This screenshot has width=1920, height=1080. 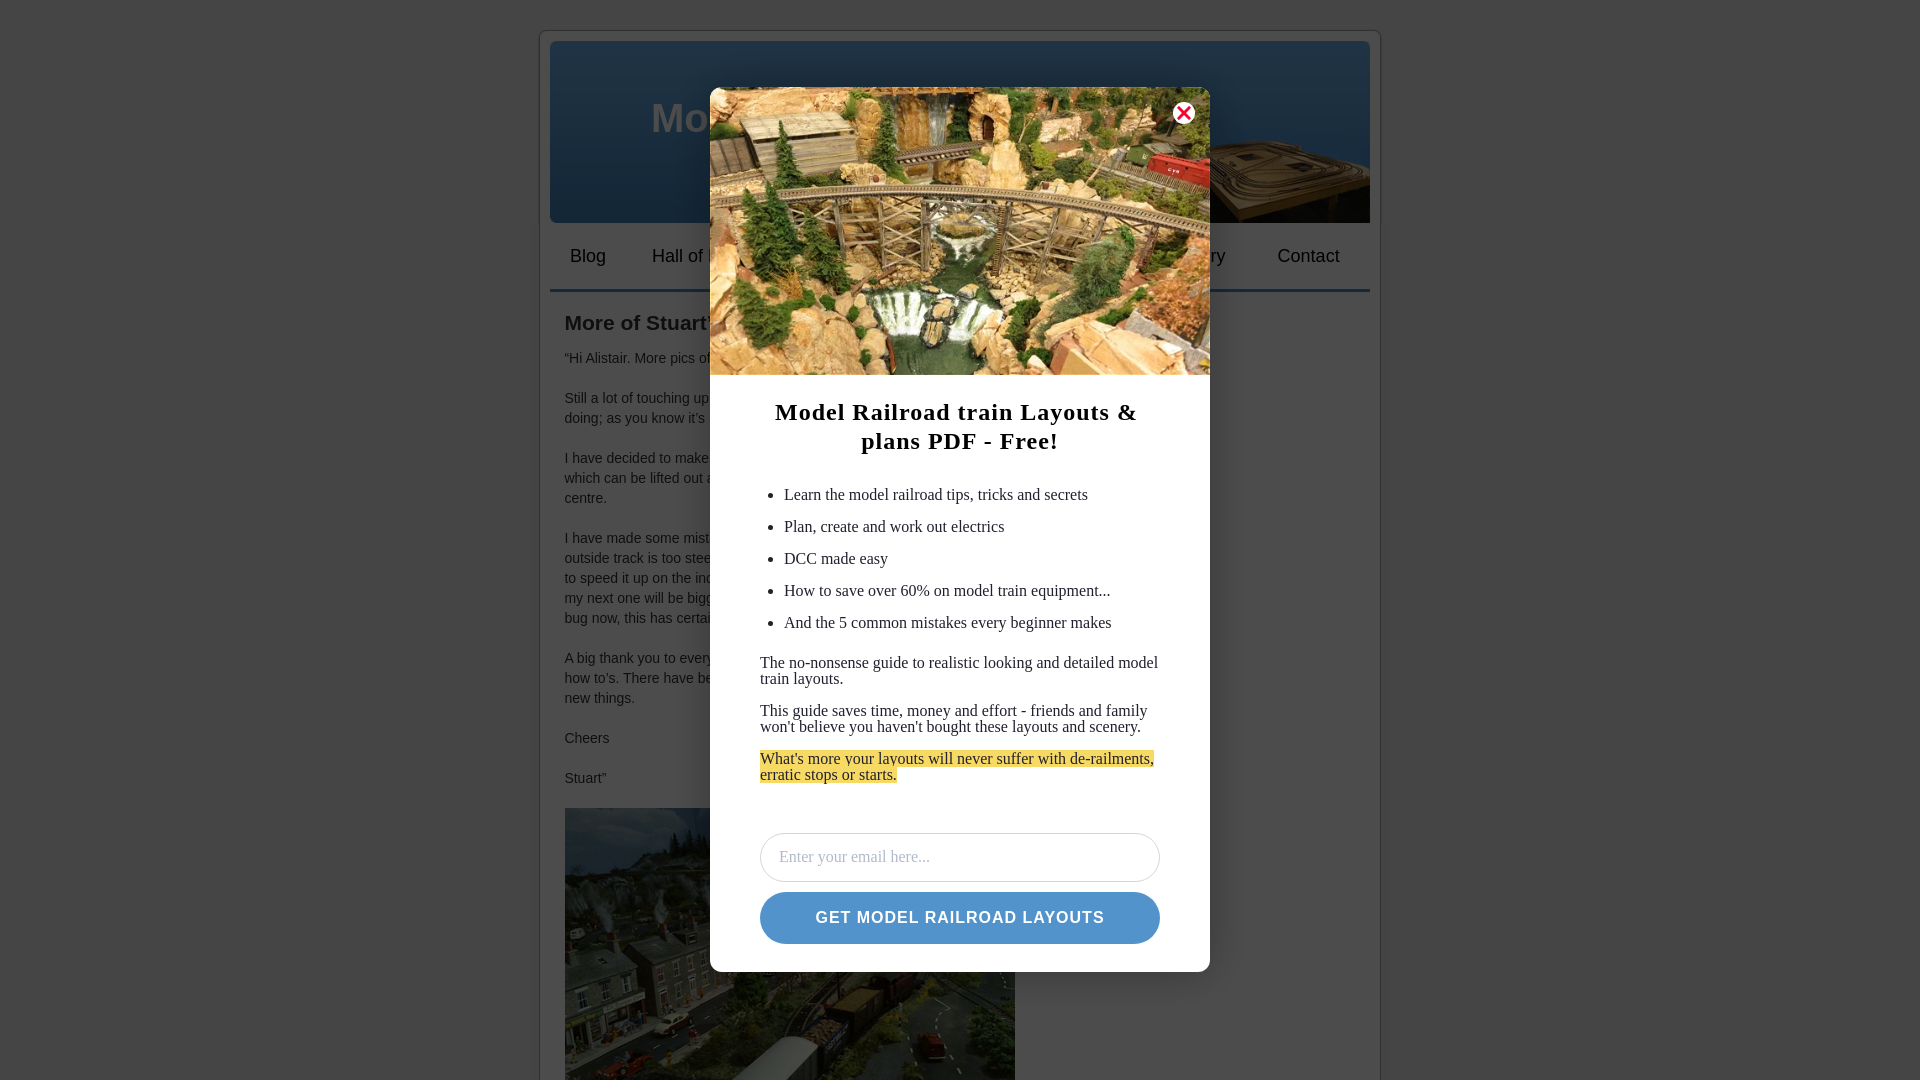 I want to click on Train layouts, so click(x=856, y=256).